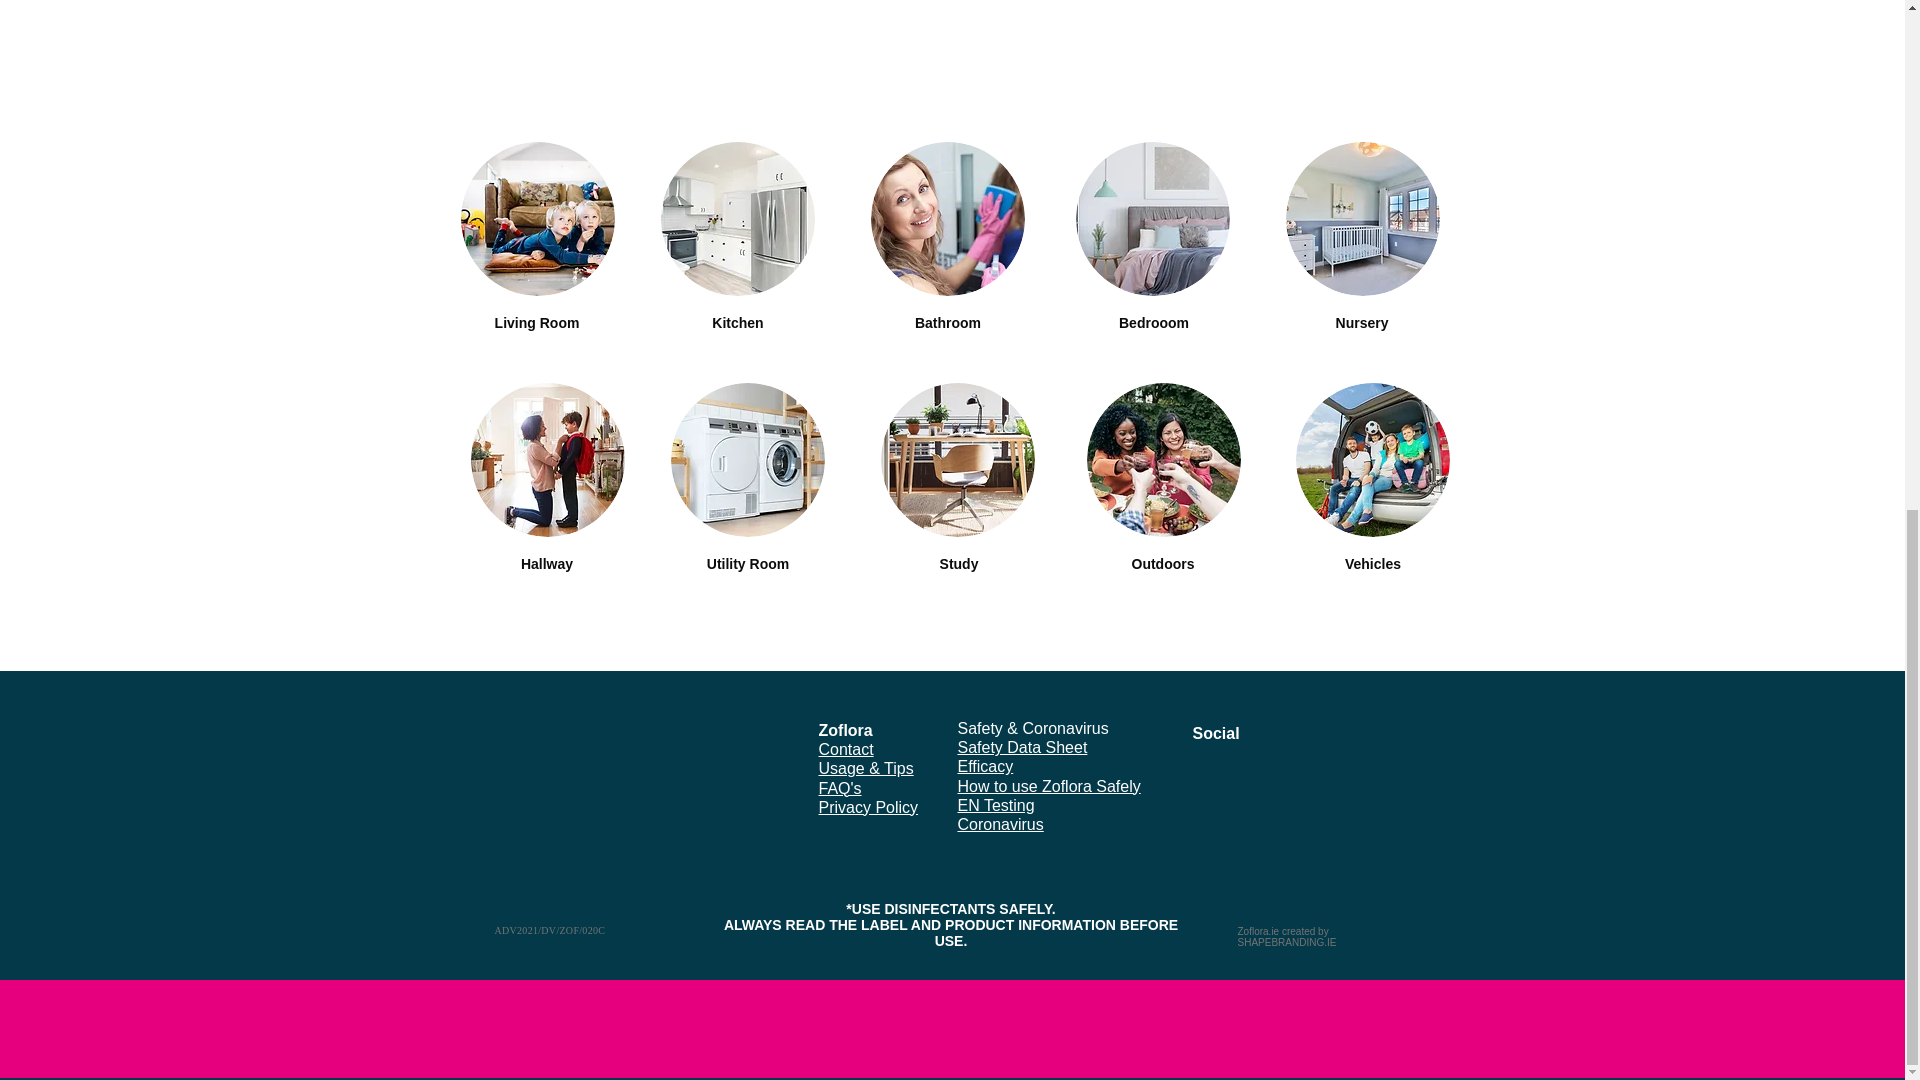 Image resolution: width=1920 pixels, height=1080 pixels. I want to click on guy2.jpg, so click(547, 460).